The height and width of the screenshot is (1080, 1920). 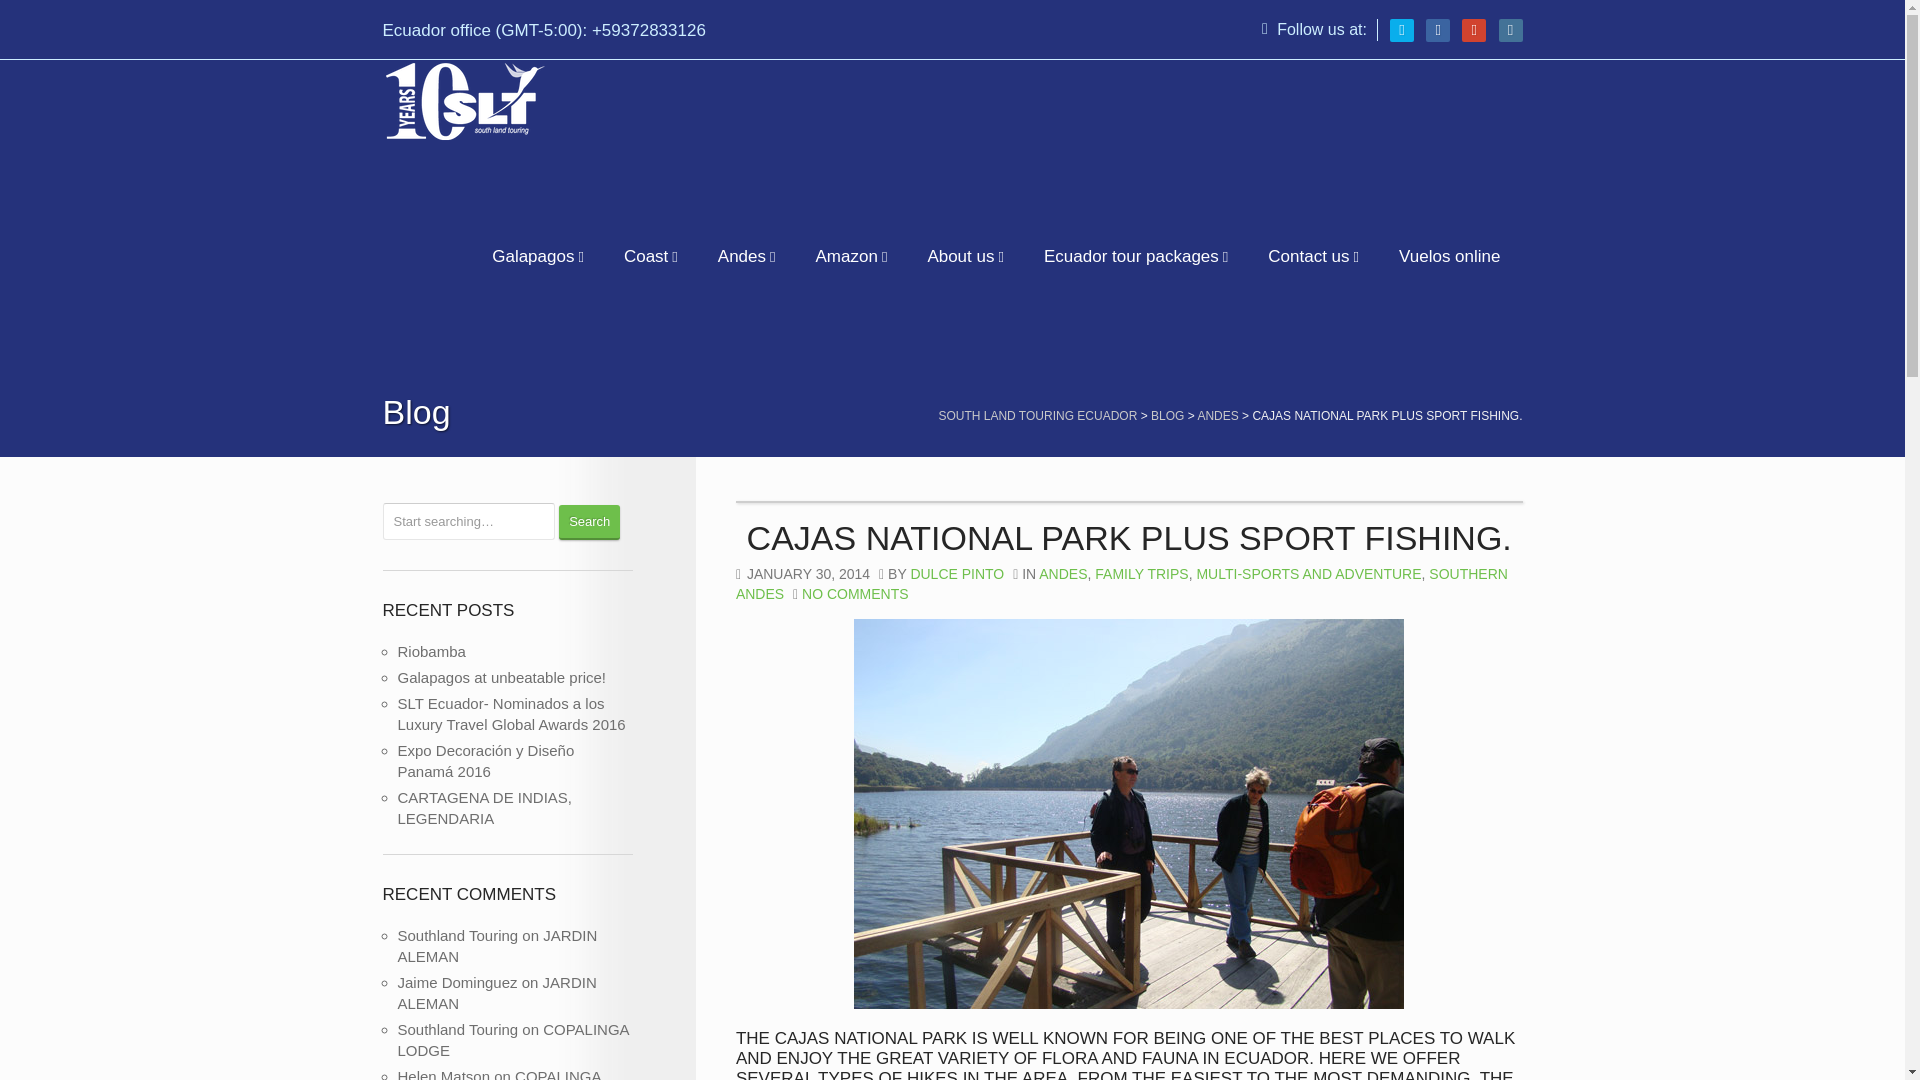 I want to click on Go to the Andes Category archives., so click(x=1217, y=416).